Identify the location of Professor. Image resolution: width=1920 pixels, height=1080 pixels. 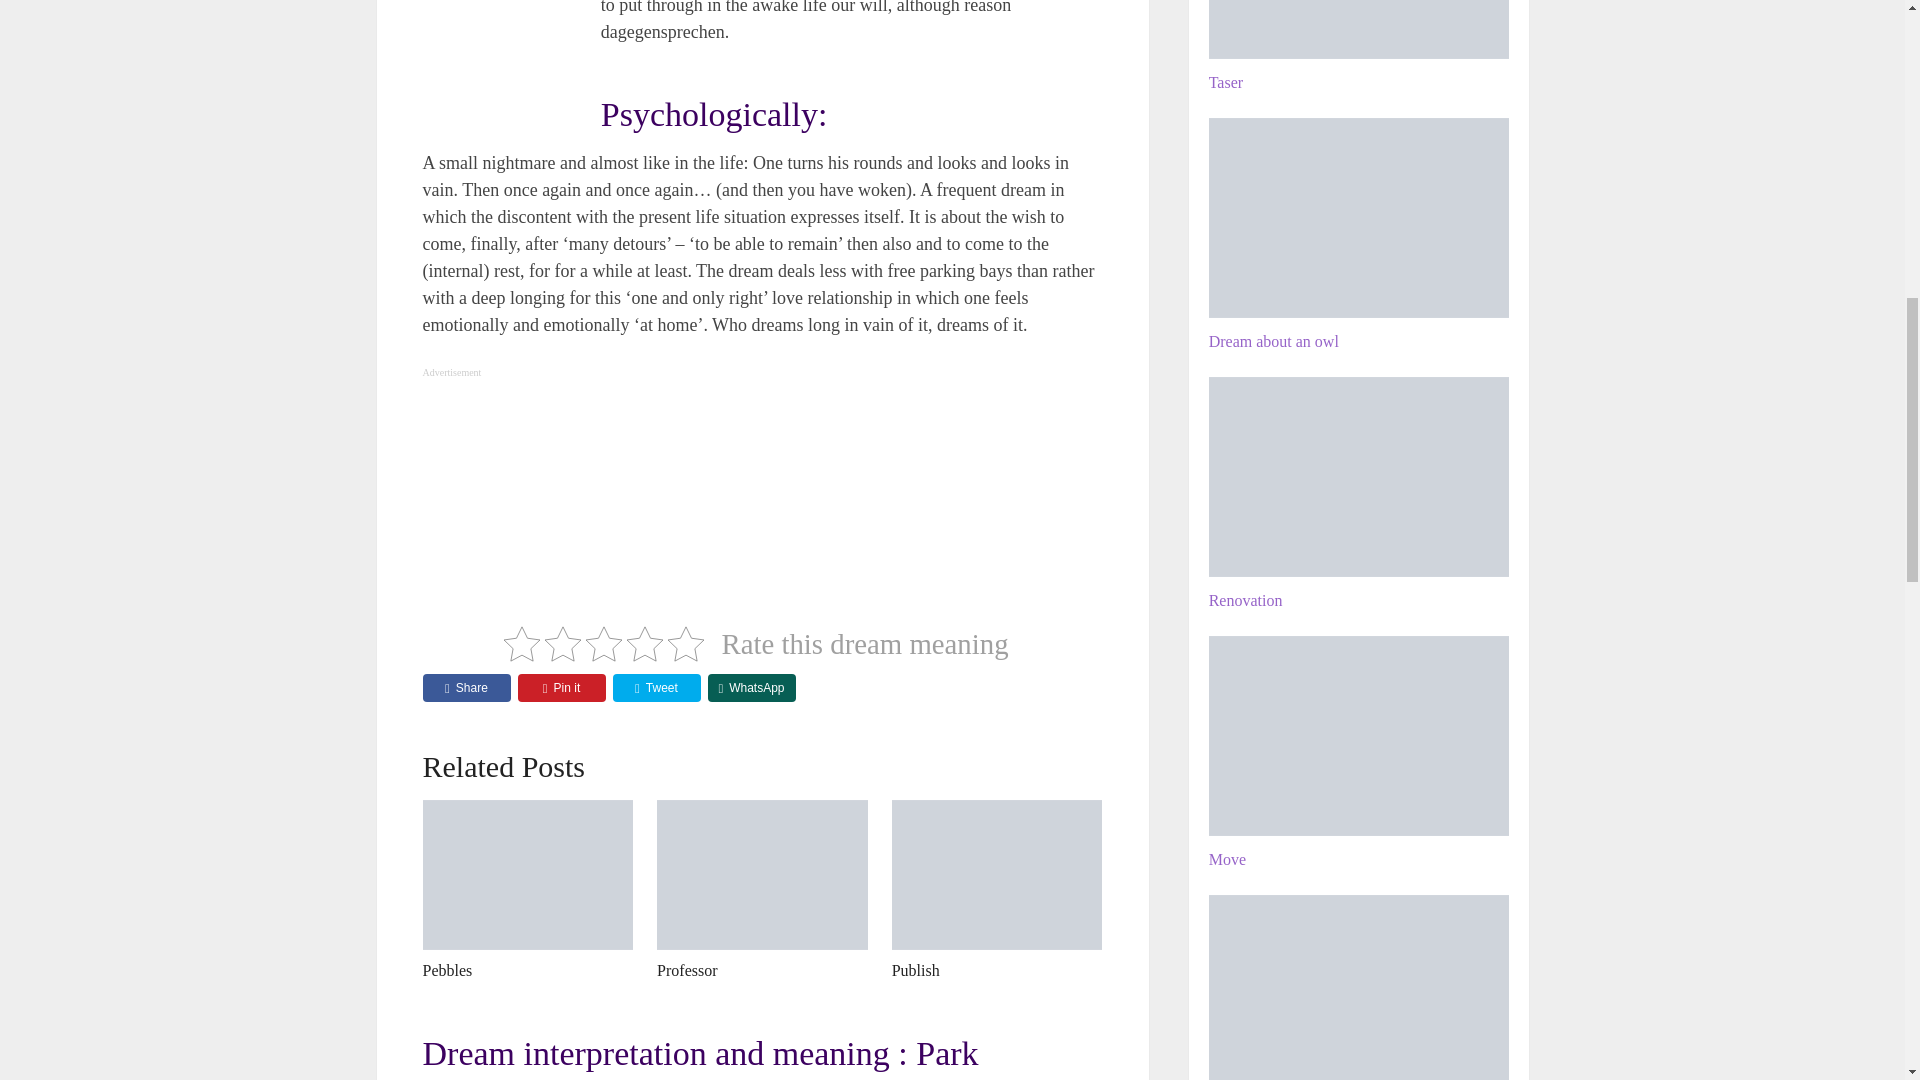
(762, 875).